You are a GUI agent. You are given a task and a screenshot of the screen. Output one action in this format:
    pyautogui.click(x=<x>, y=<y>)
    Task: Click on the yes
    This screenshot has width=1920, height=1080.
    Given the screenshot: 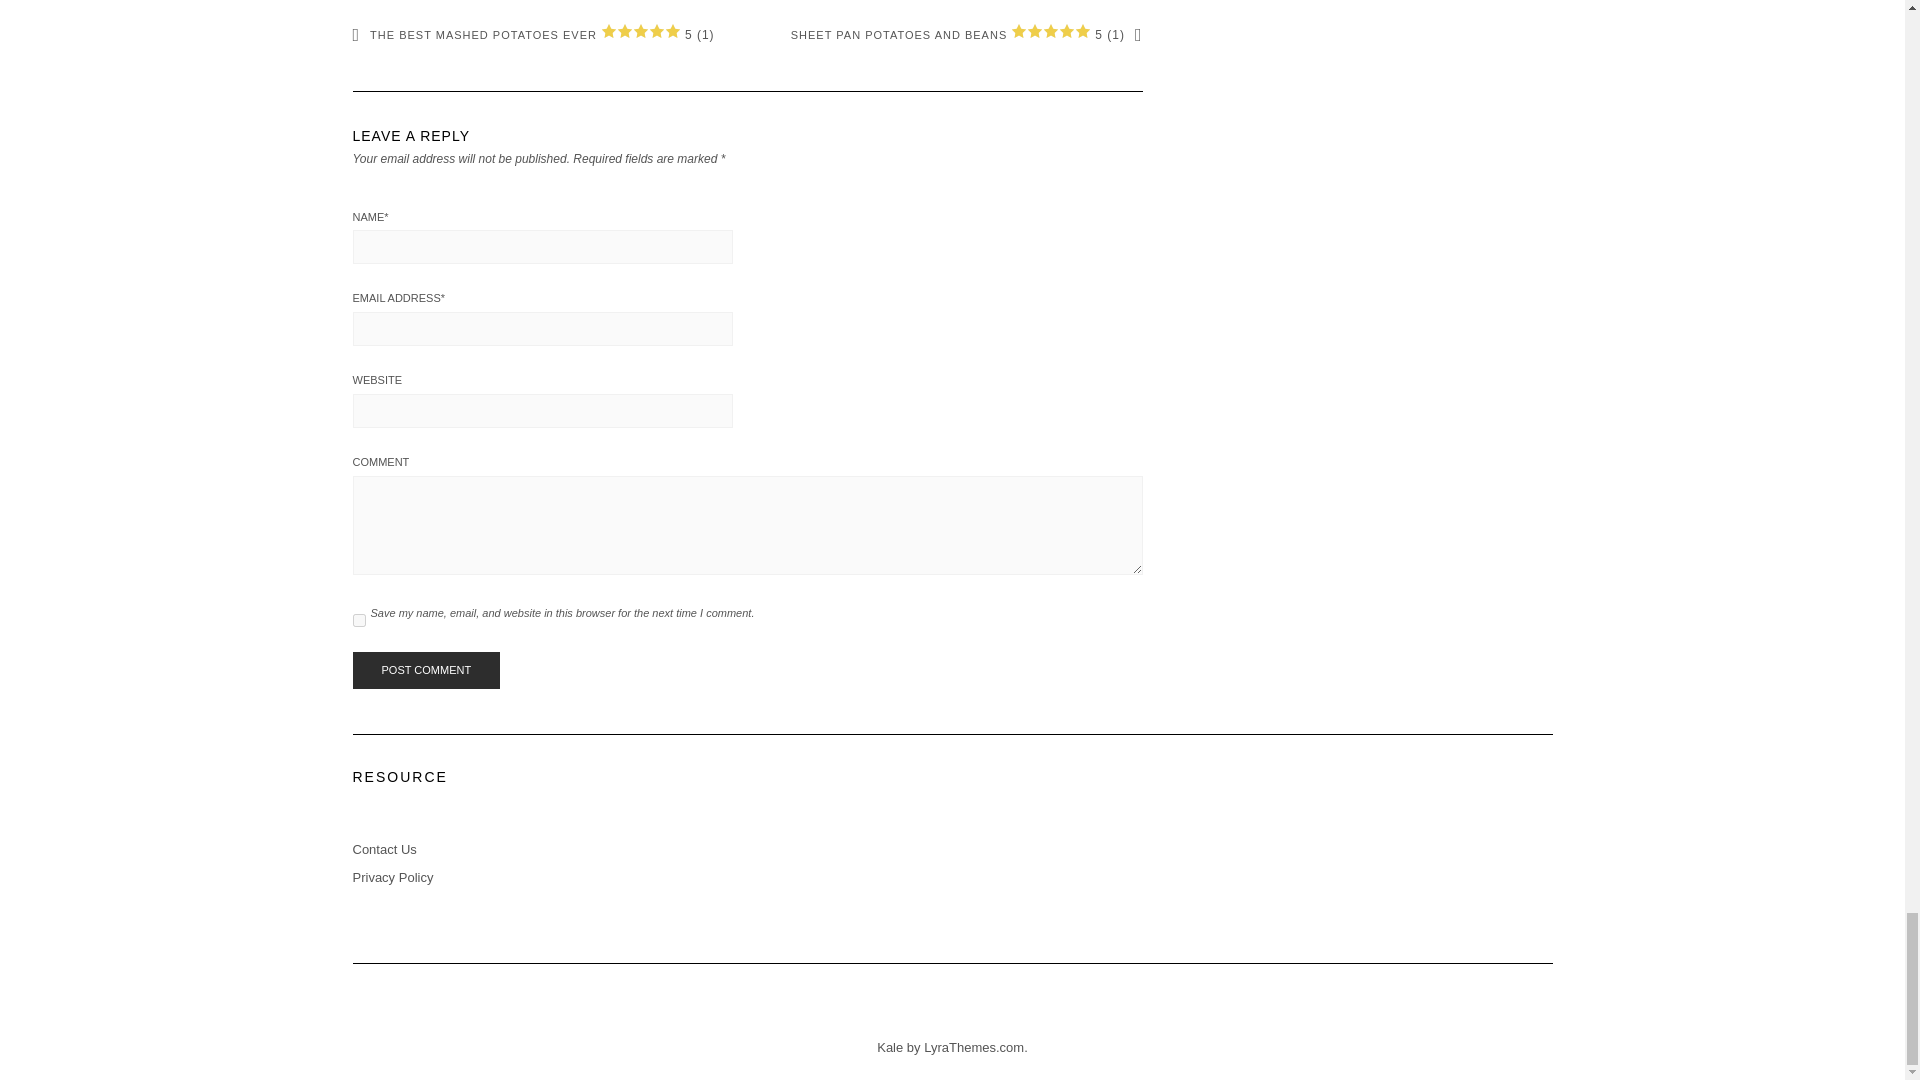 What is the action you would take?
    pyautogui.click(x=358, y=620)
    